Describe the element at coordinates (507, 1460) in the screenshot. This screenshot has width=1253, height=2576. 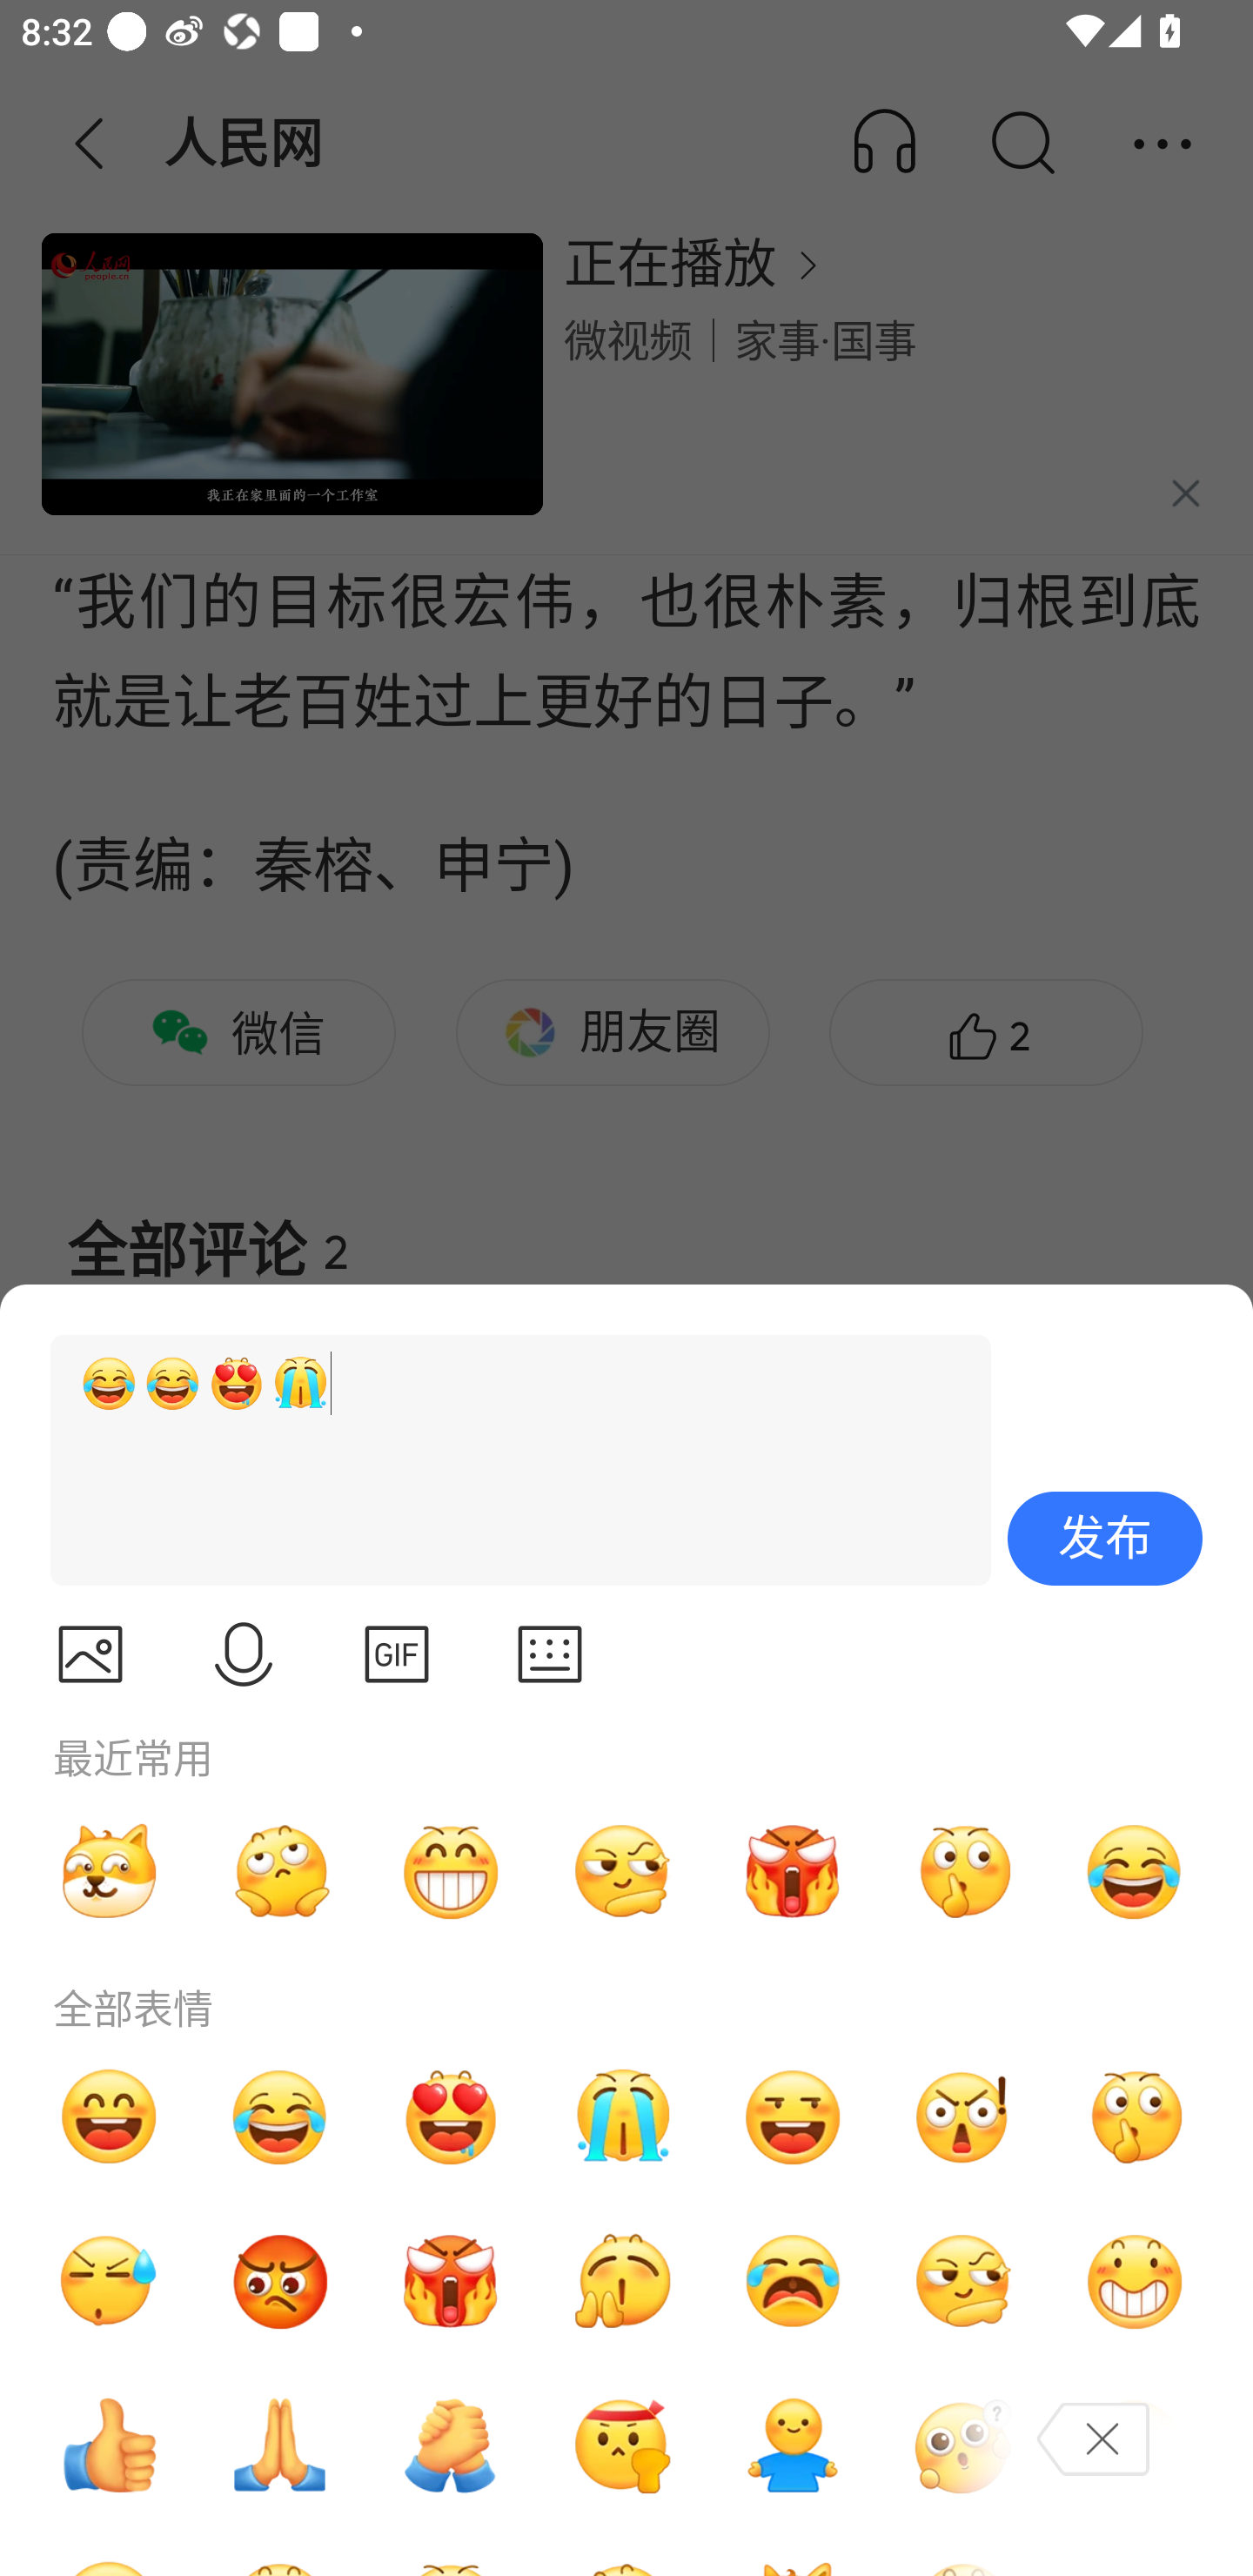
I see `[哭笑][哭笑][喜欢][哭]` at that location.